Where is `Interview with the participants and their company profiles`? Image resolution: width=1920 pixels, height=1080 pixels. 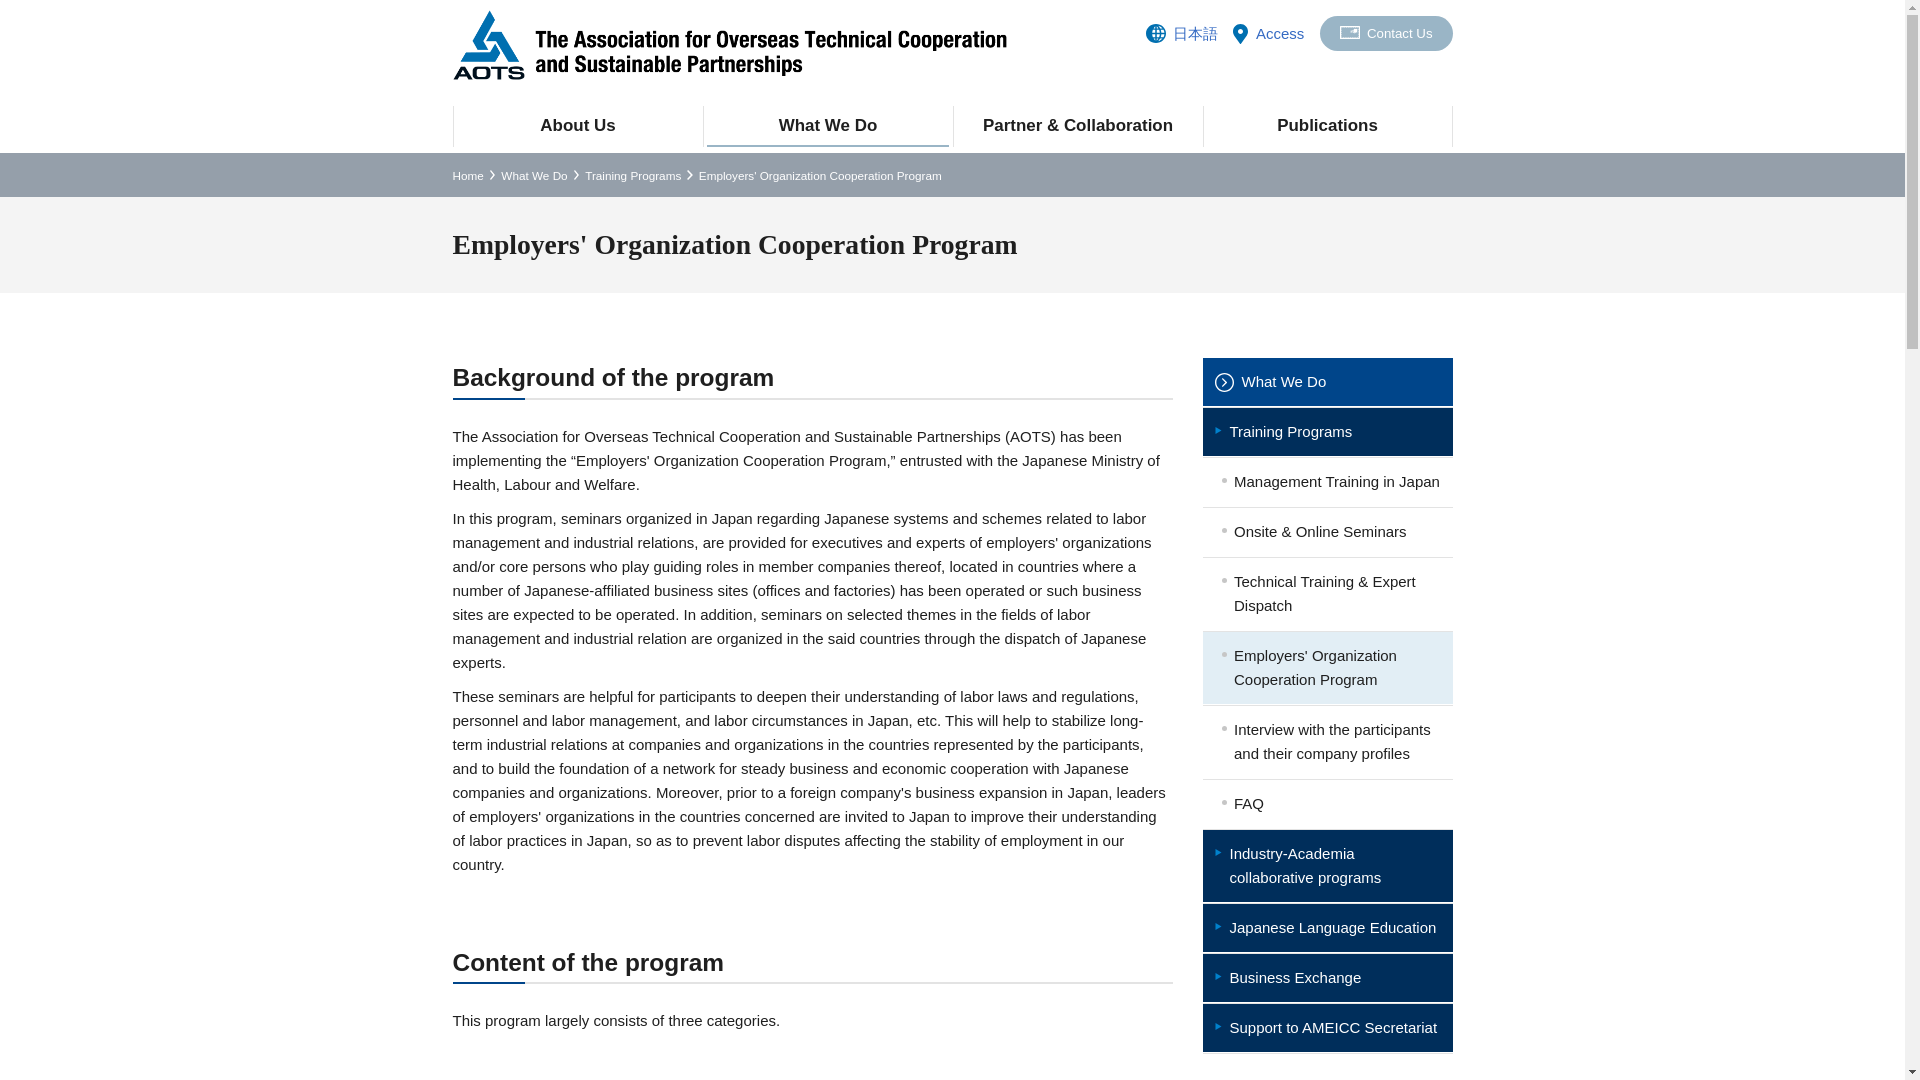
Interview with the participants and their company profiles is located at coordinates (1326, 742).